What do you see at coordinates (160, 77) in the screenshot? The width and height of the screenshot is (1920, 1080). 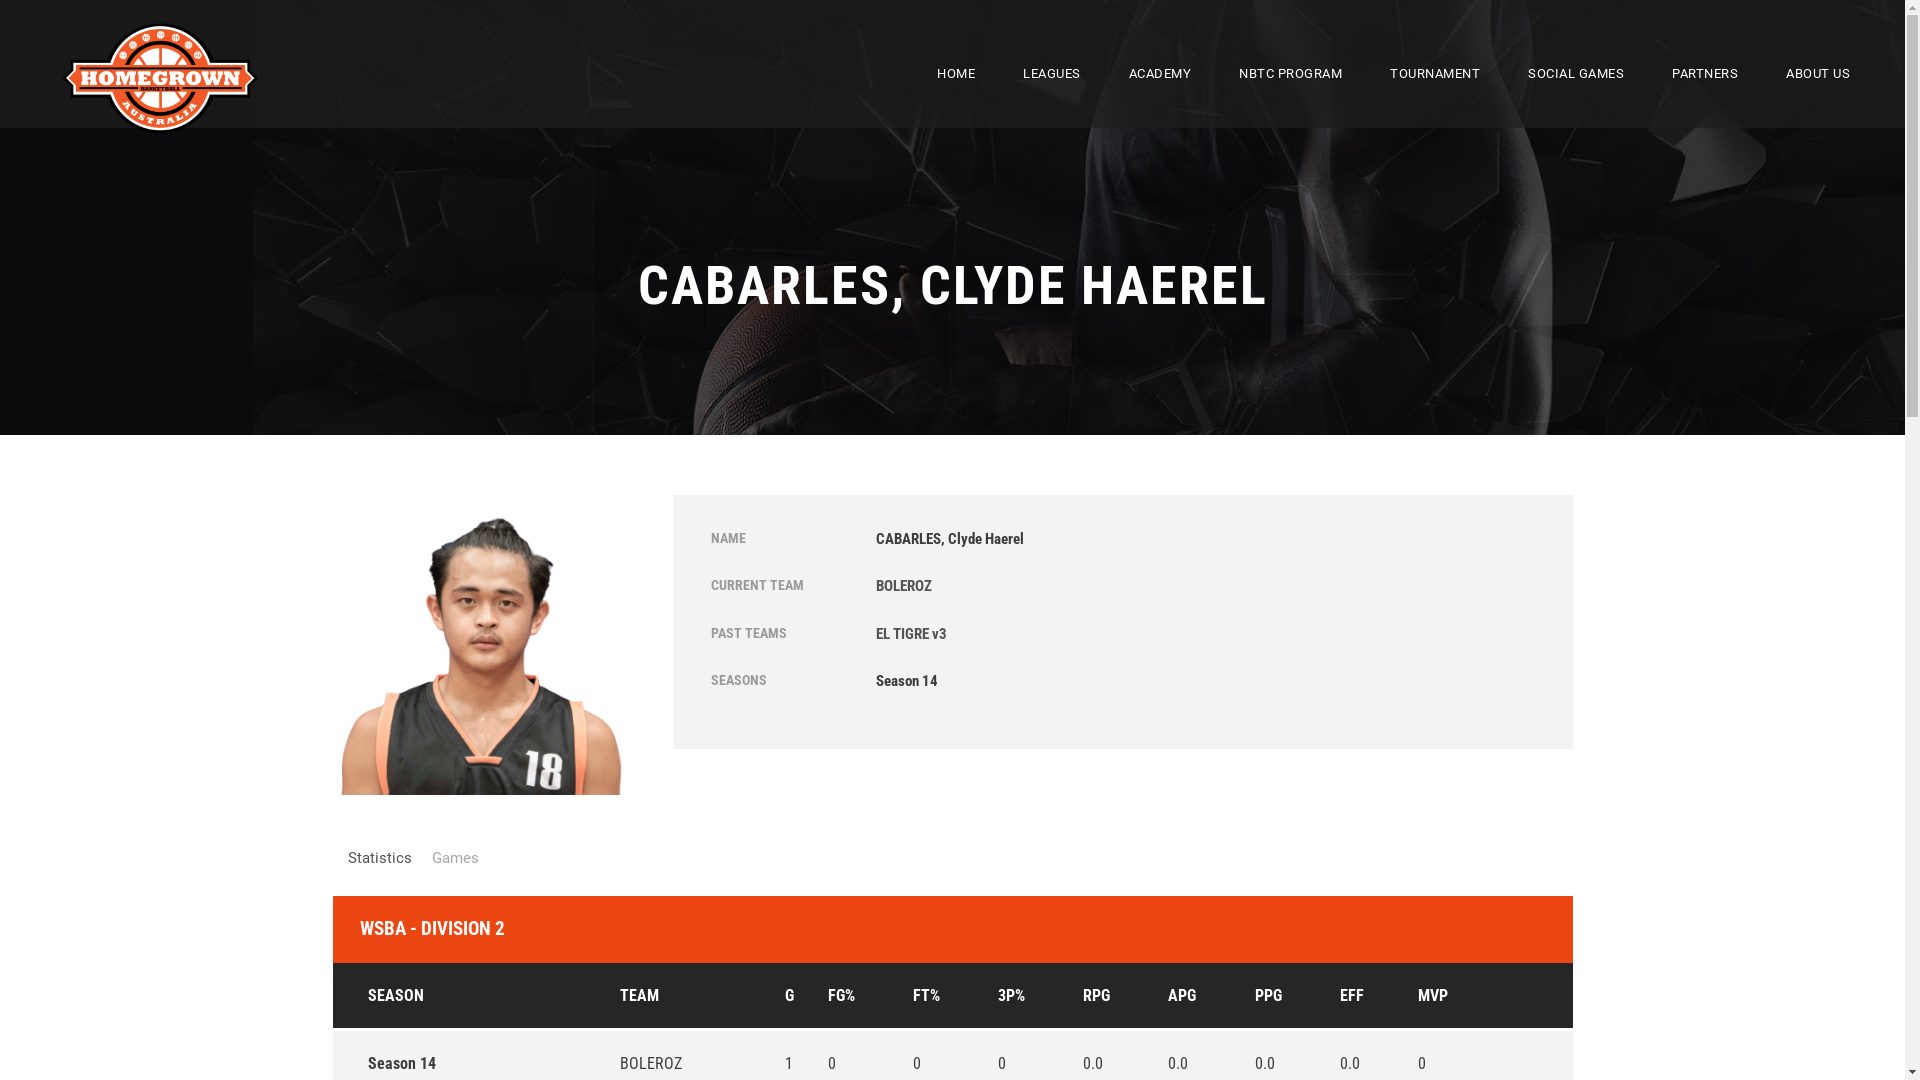 I see `HomeGrown-Logo` at bounding box center [160, 77].